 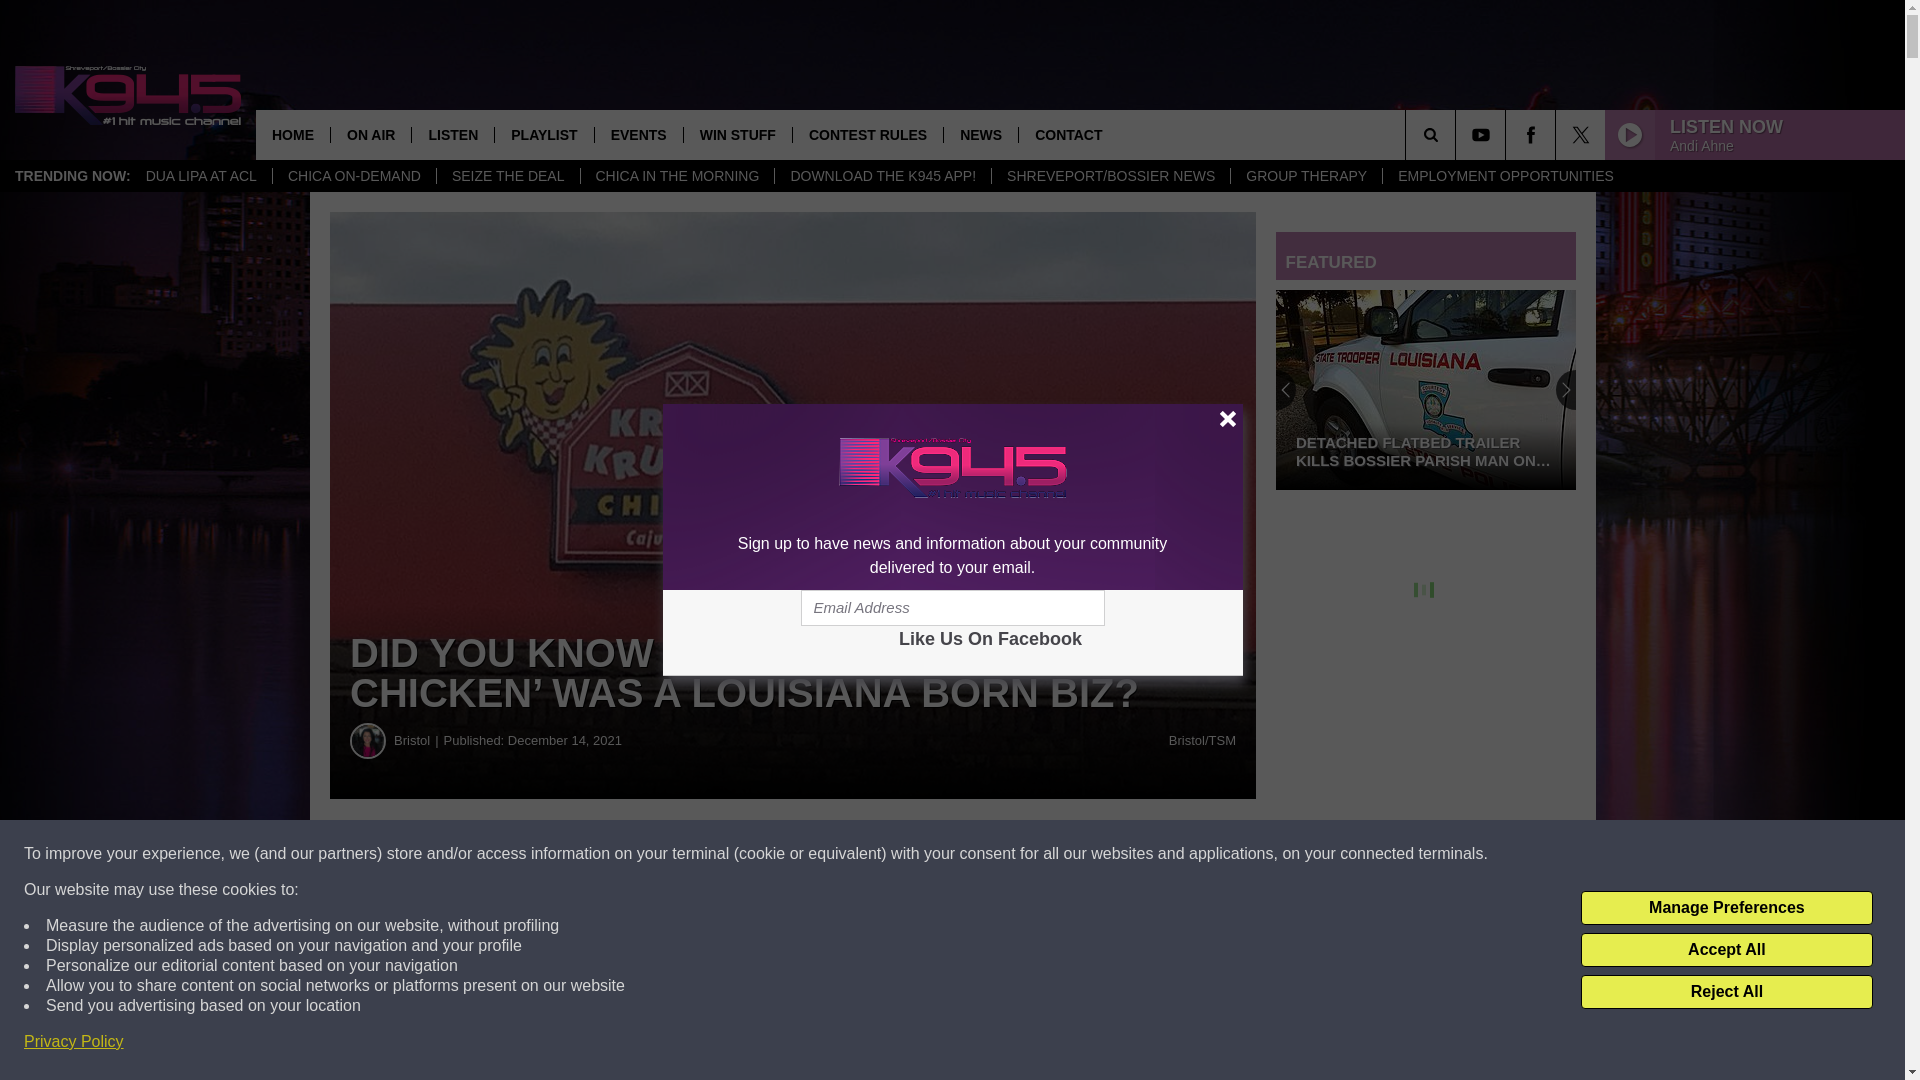 I want to click on EMPLOYMENT OPPORTUNITIES, so click(x=1505, y=176).